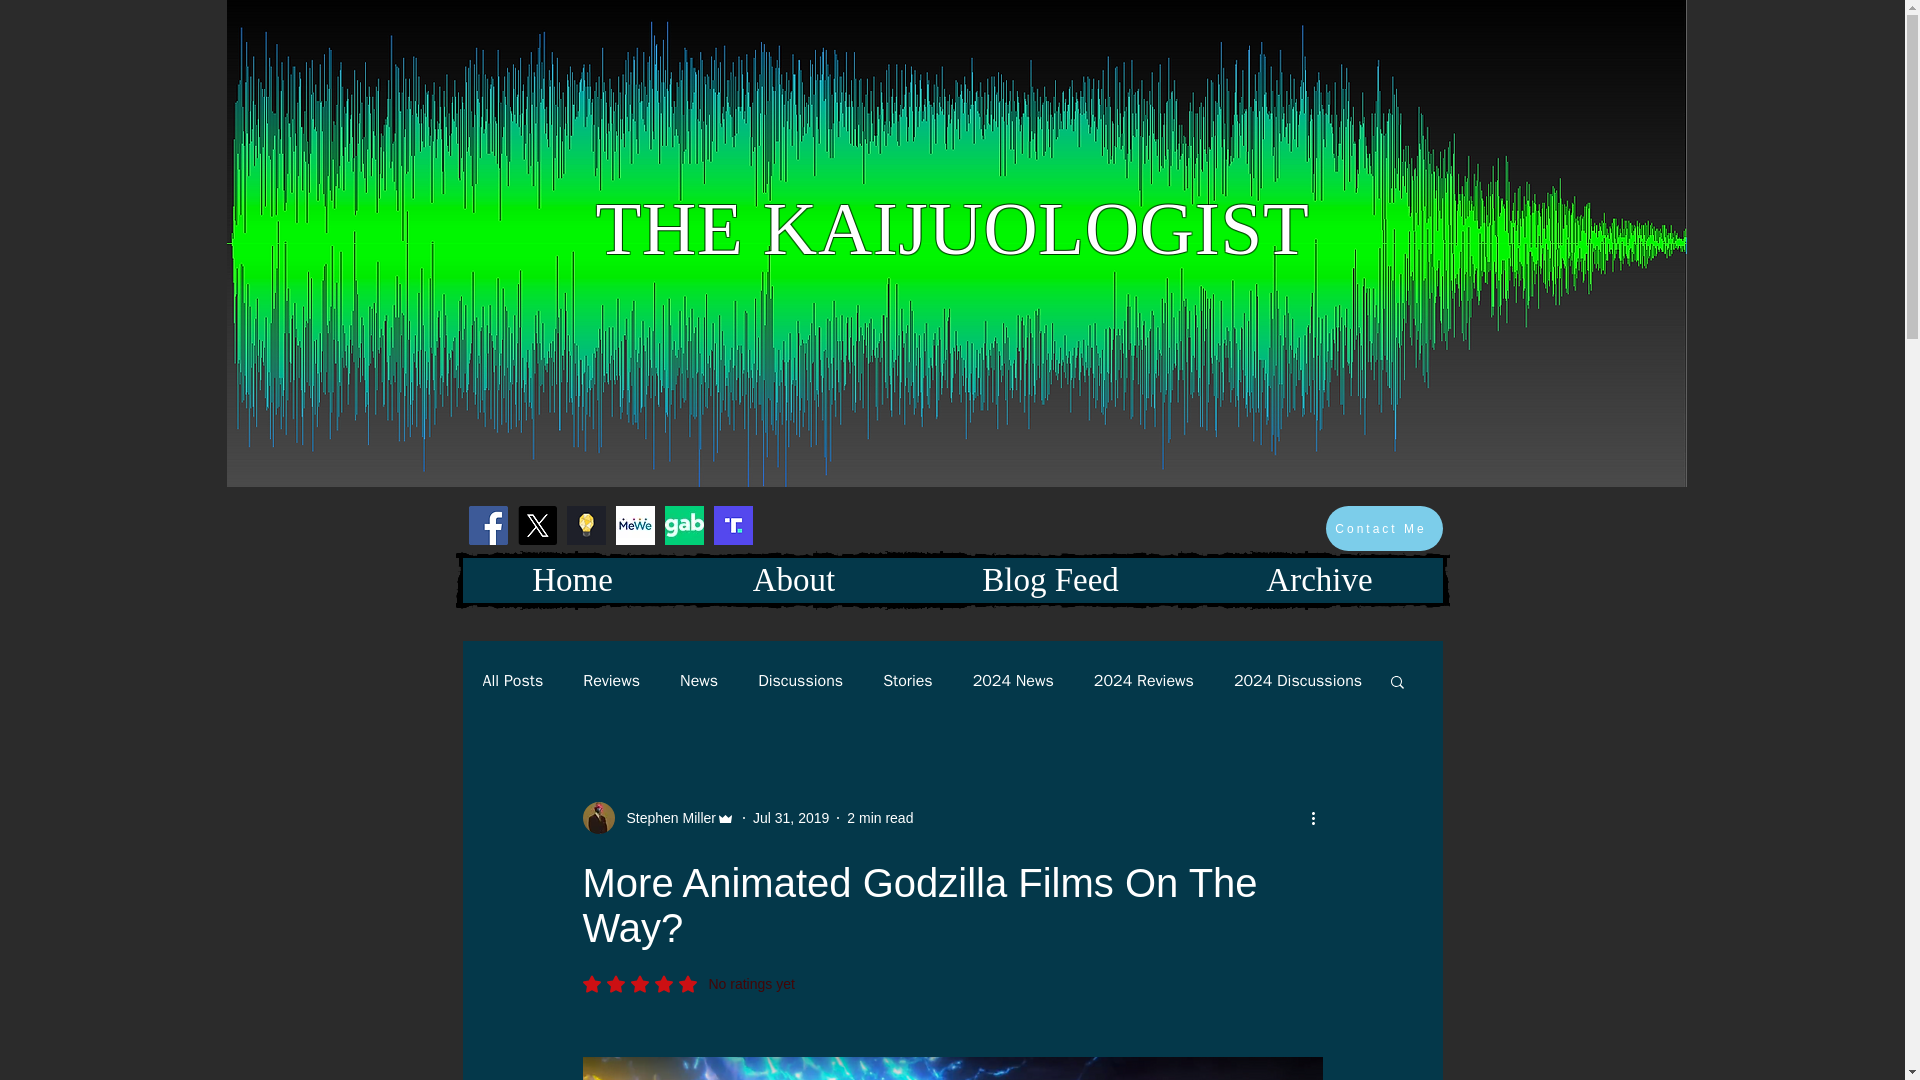  I want to click on Reviews, so click(611, 680).